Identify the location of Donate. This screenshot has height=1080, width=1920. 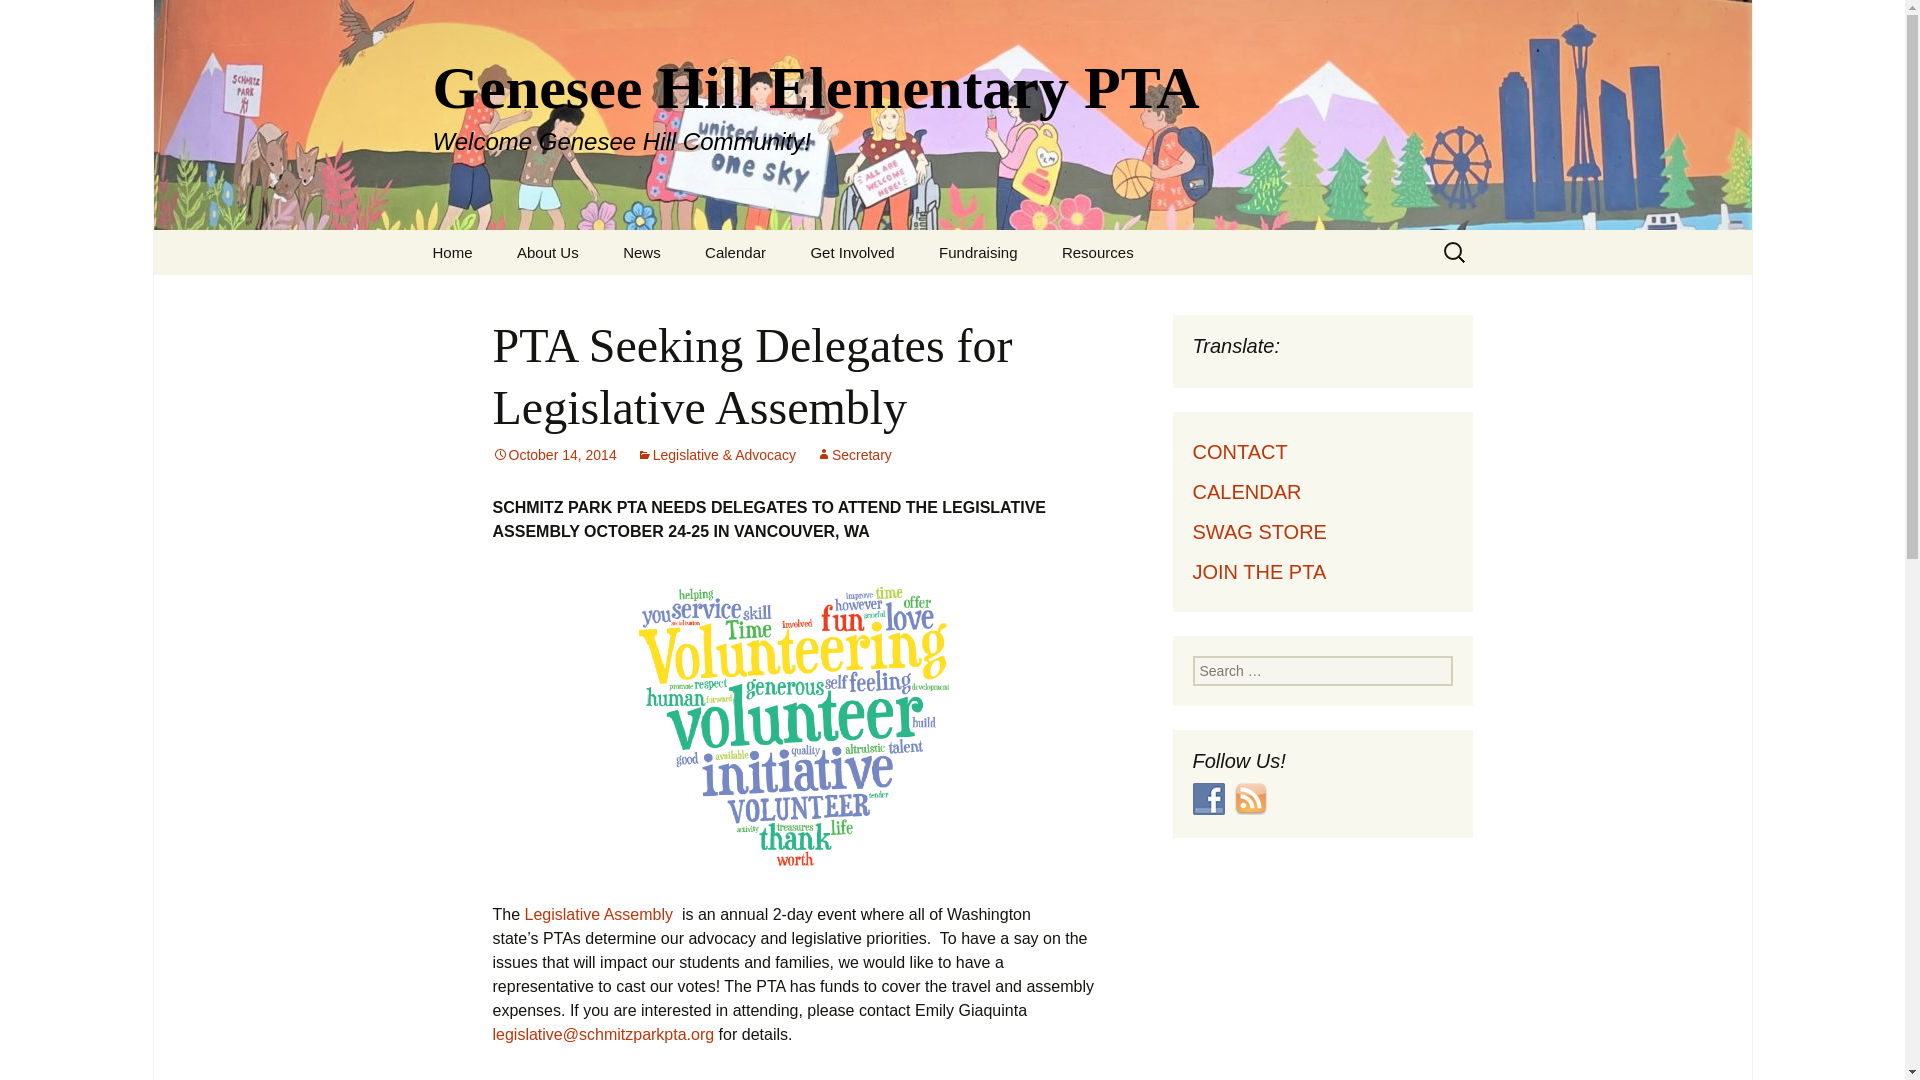
(1019, 297).